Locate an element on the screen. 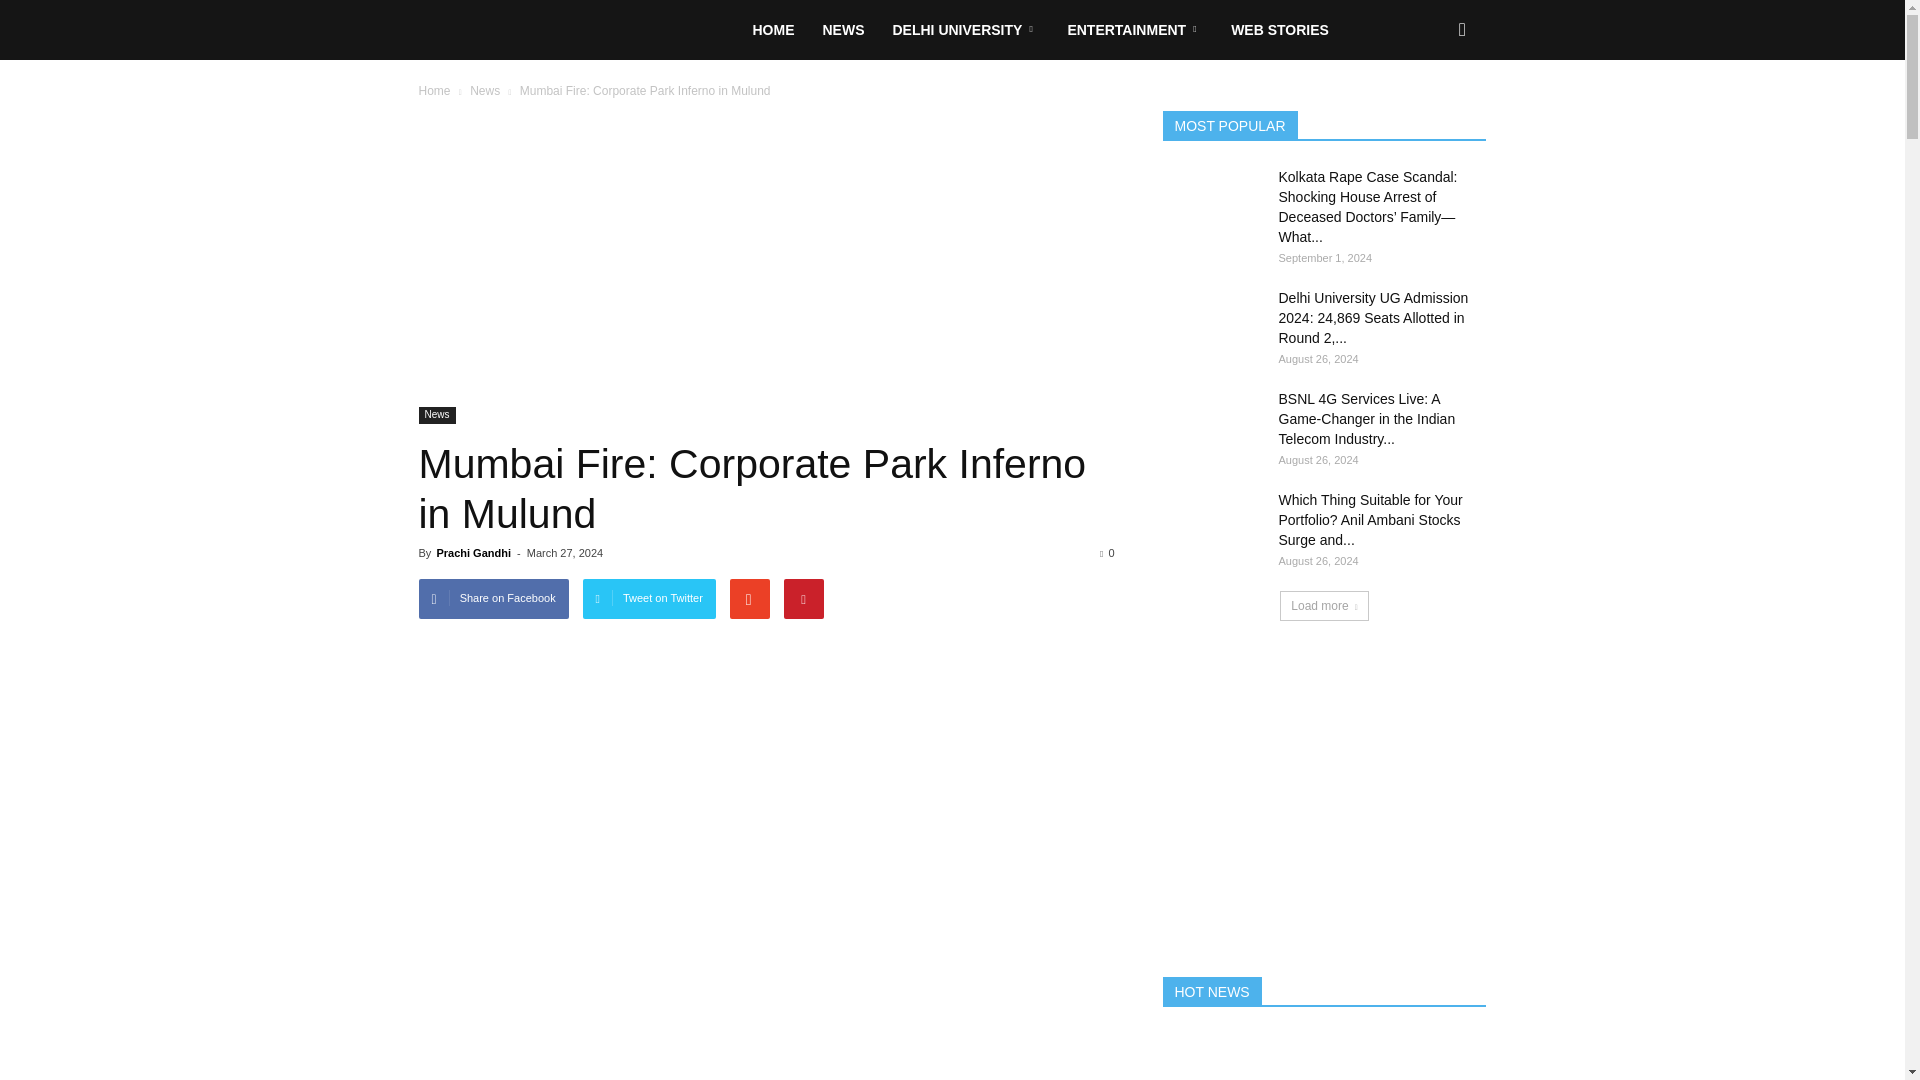 This screenshot has height=1080, width=1920. DELHI UNIVERSITY is located at coordinates (964, 30).